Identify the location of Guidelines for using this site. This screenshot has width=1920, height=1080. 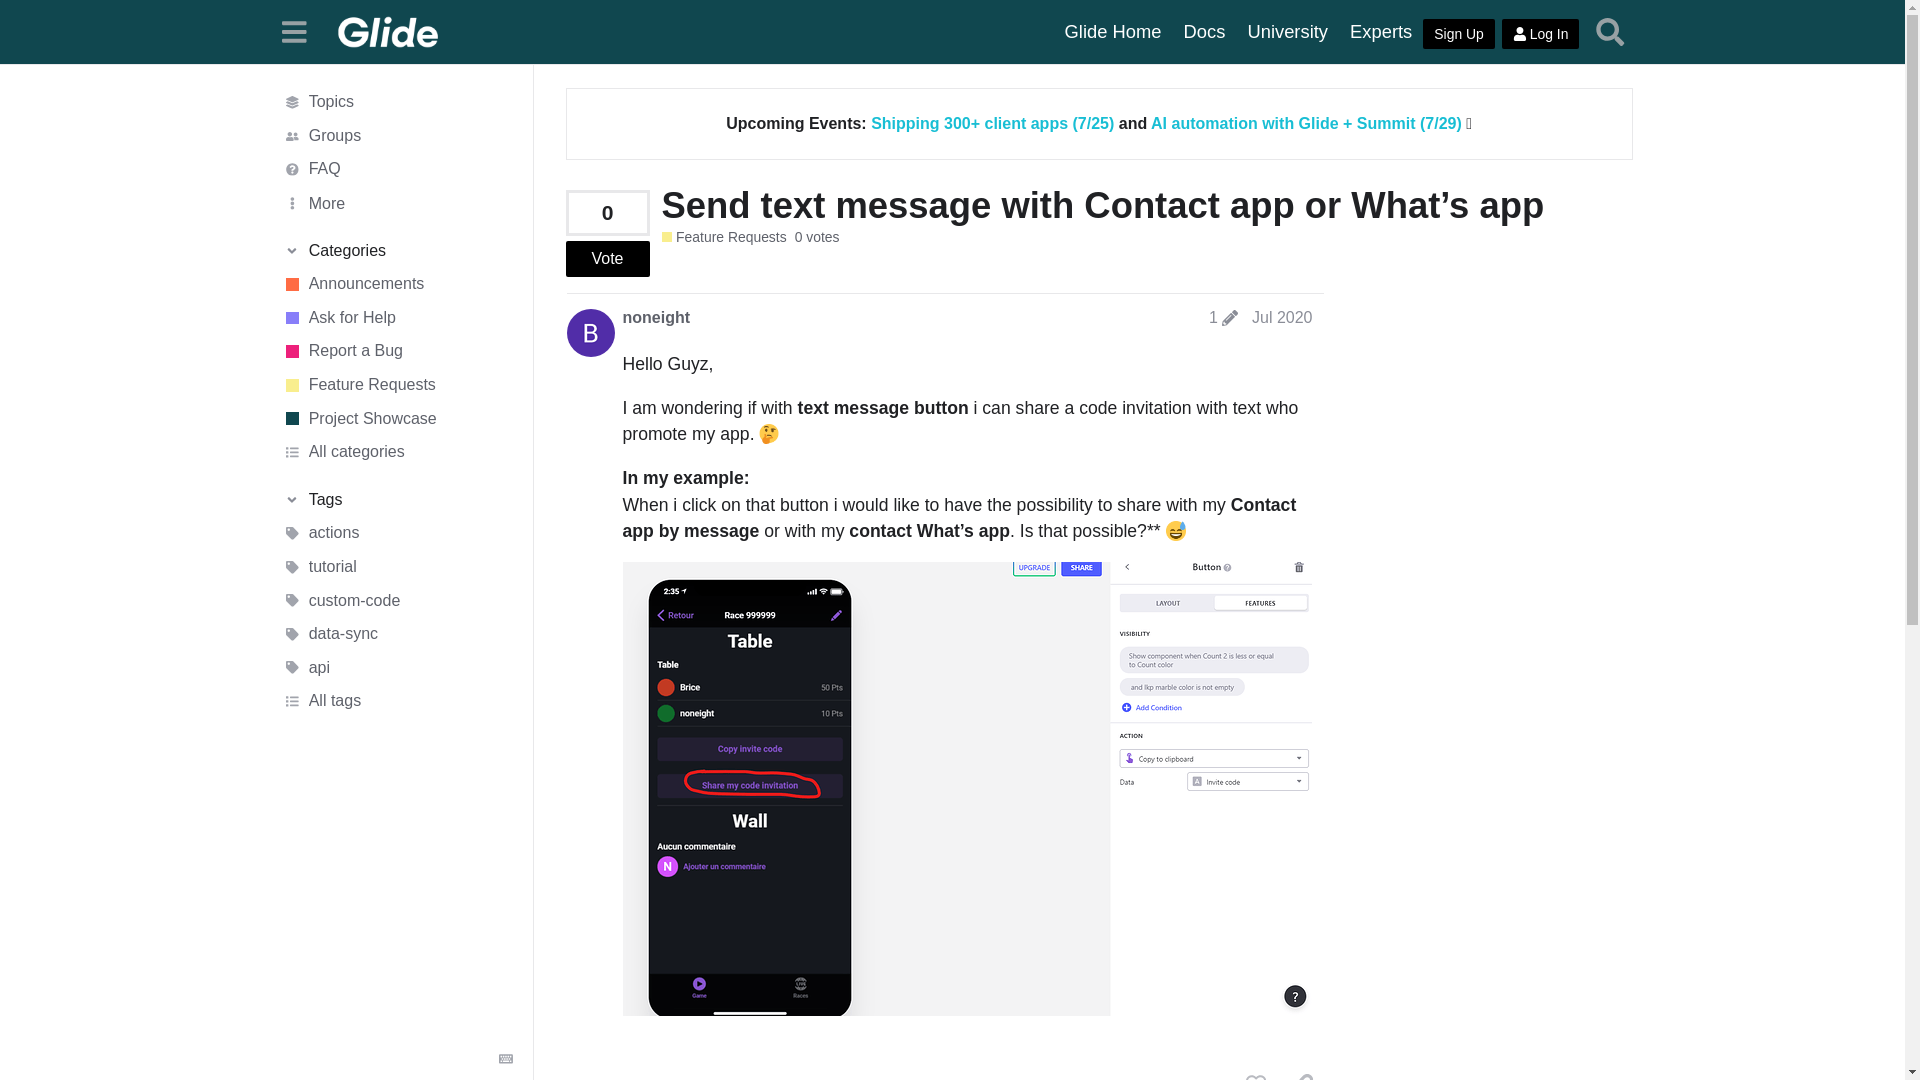
(397, 170).